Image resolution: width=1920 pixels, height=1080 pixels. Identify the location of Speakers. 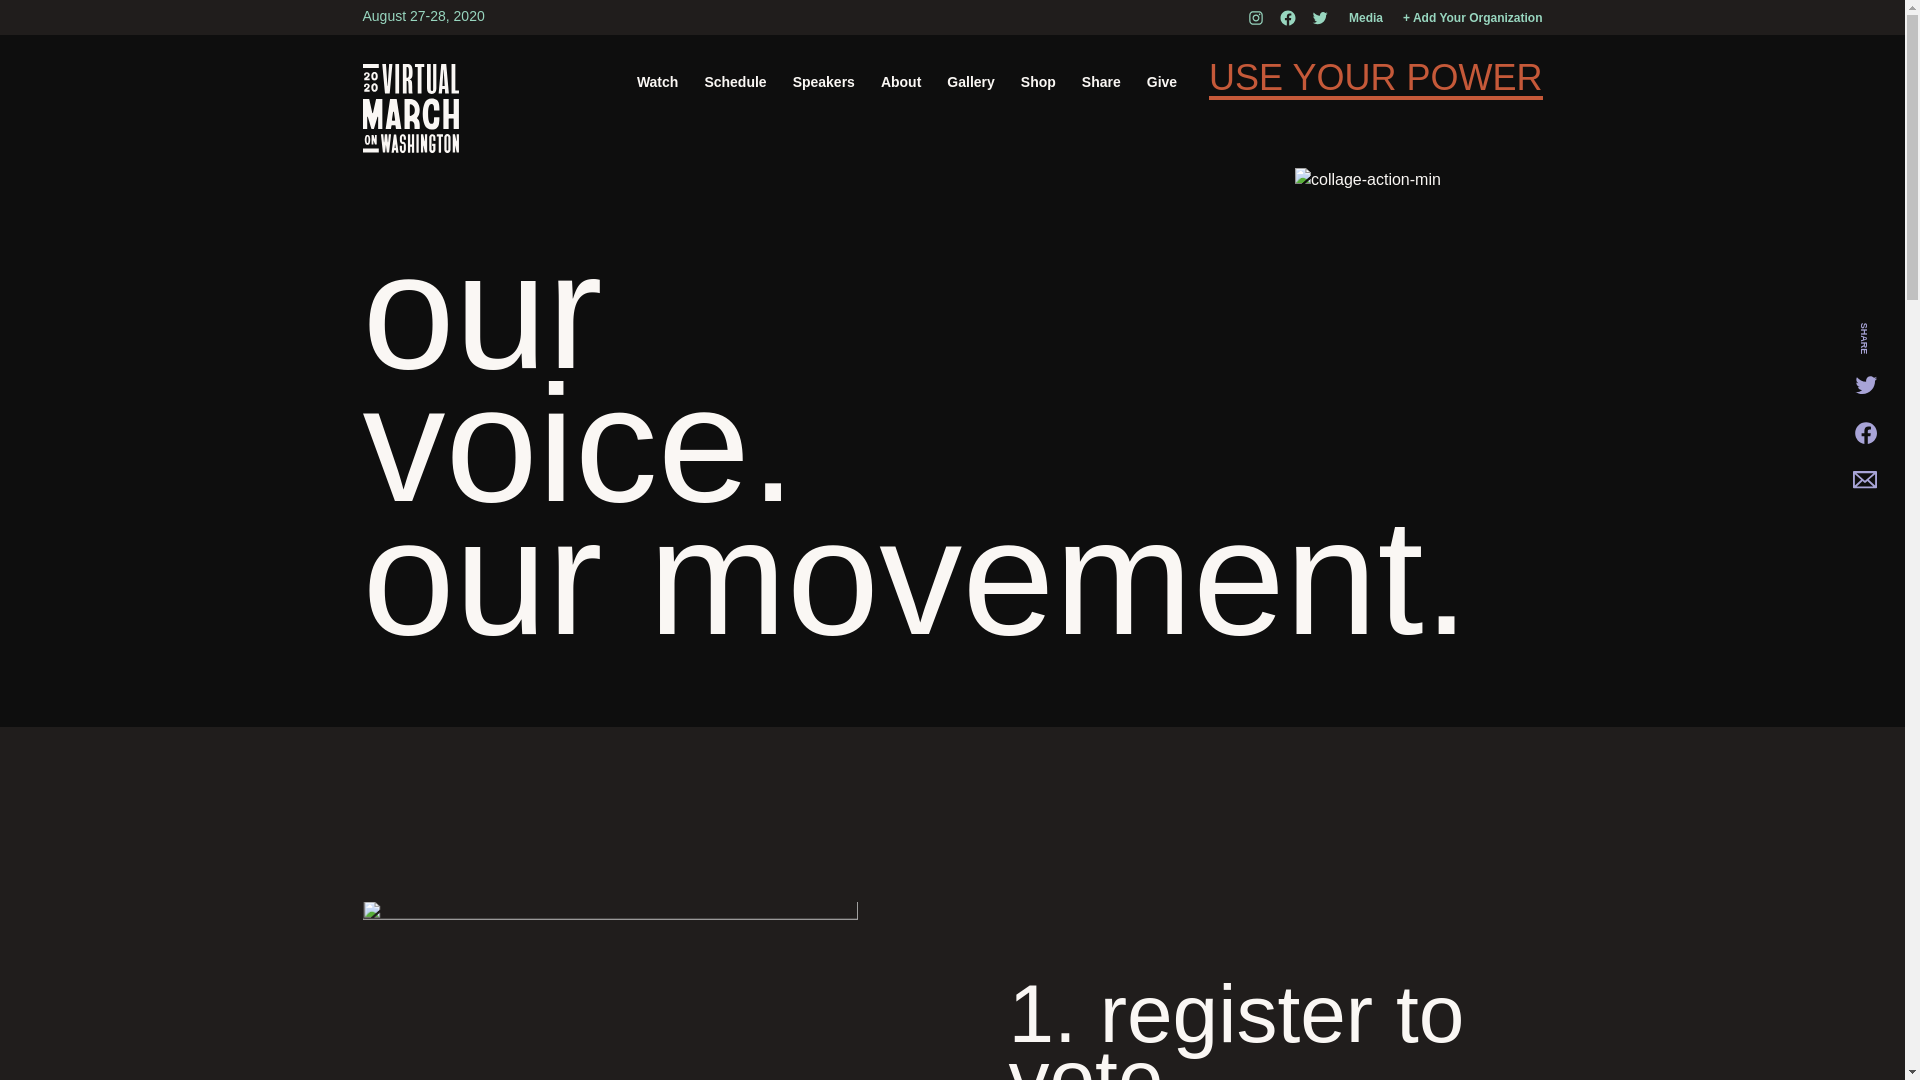
(824, 82).